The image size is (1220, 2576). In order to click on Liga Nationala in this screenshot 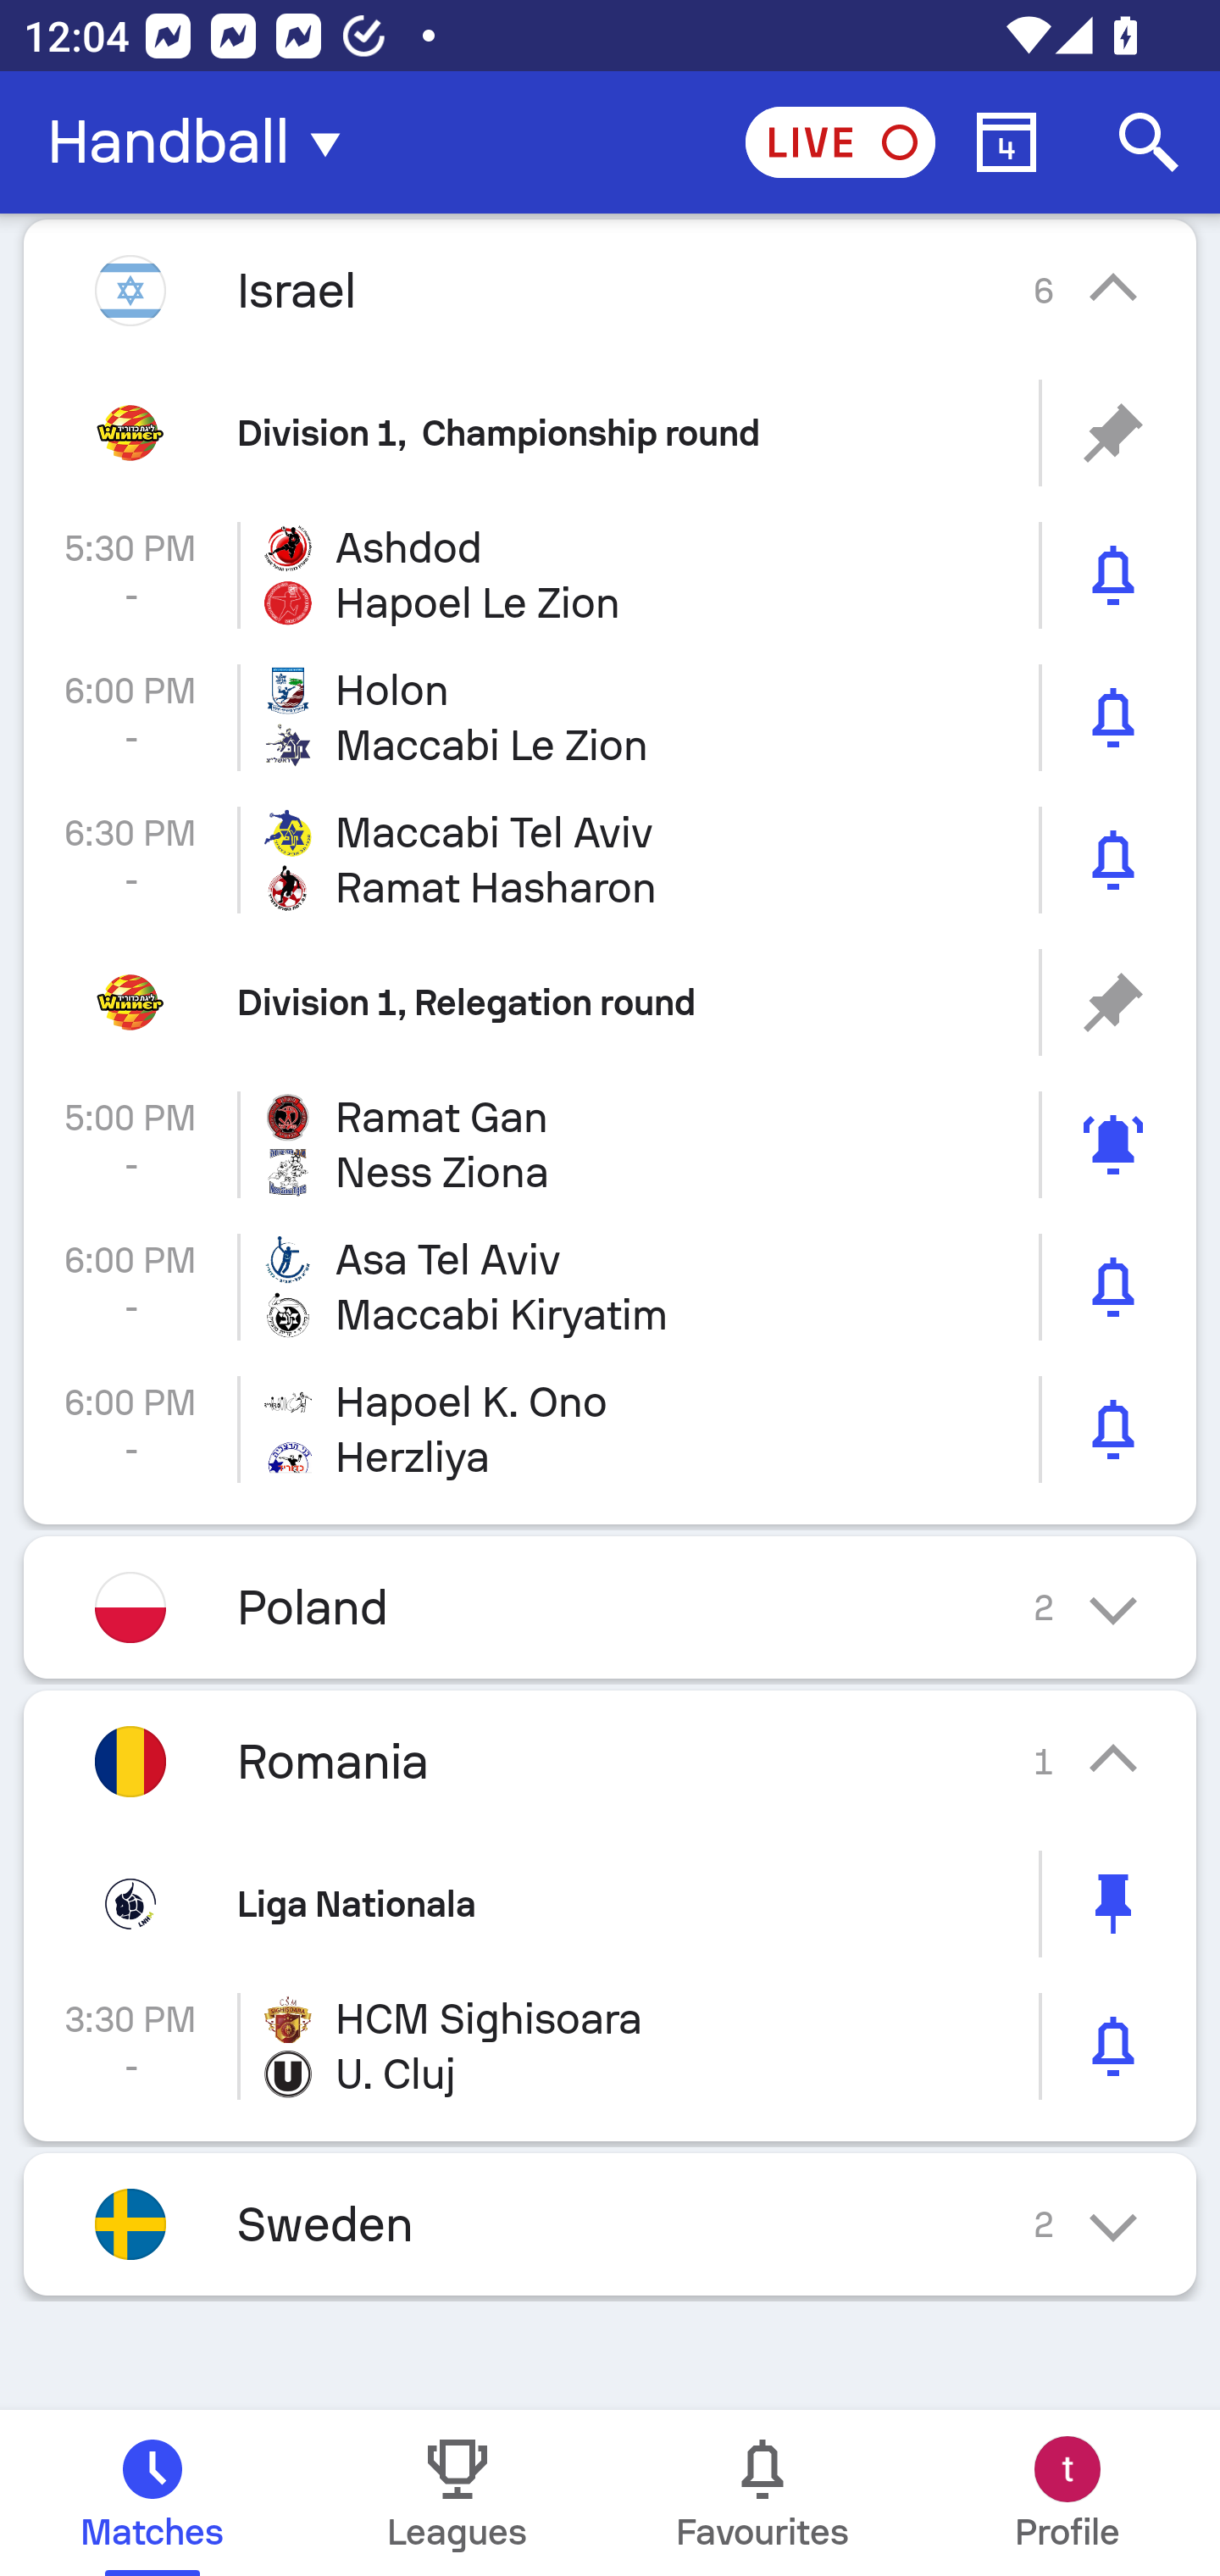, I will do `click(610, 1905)`.